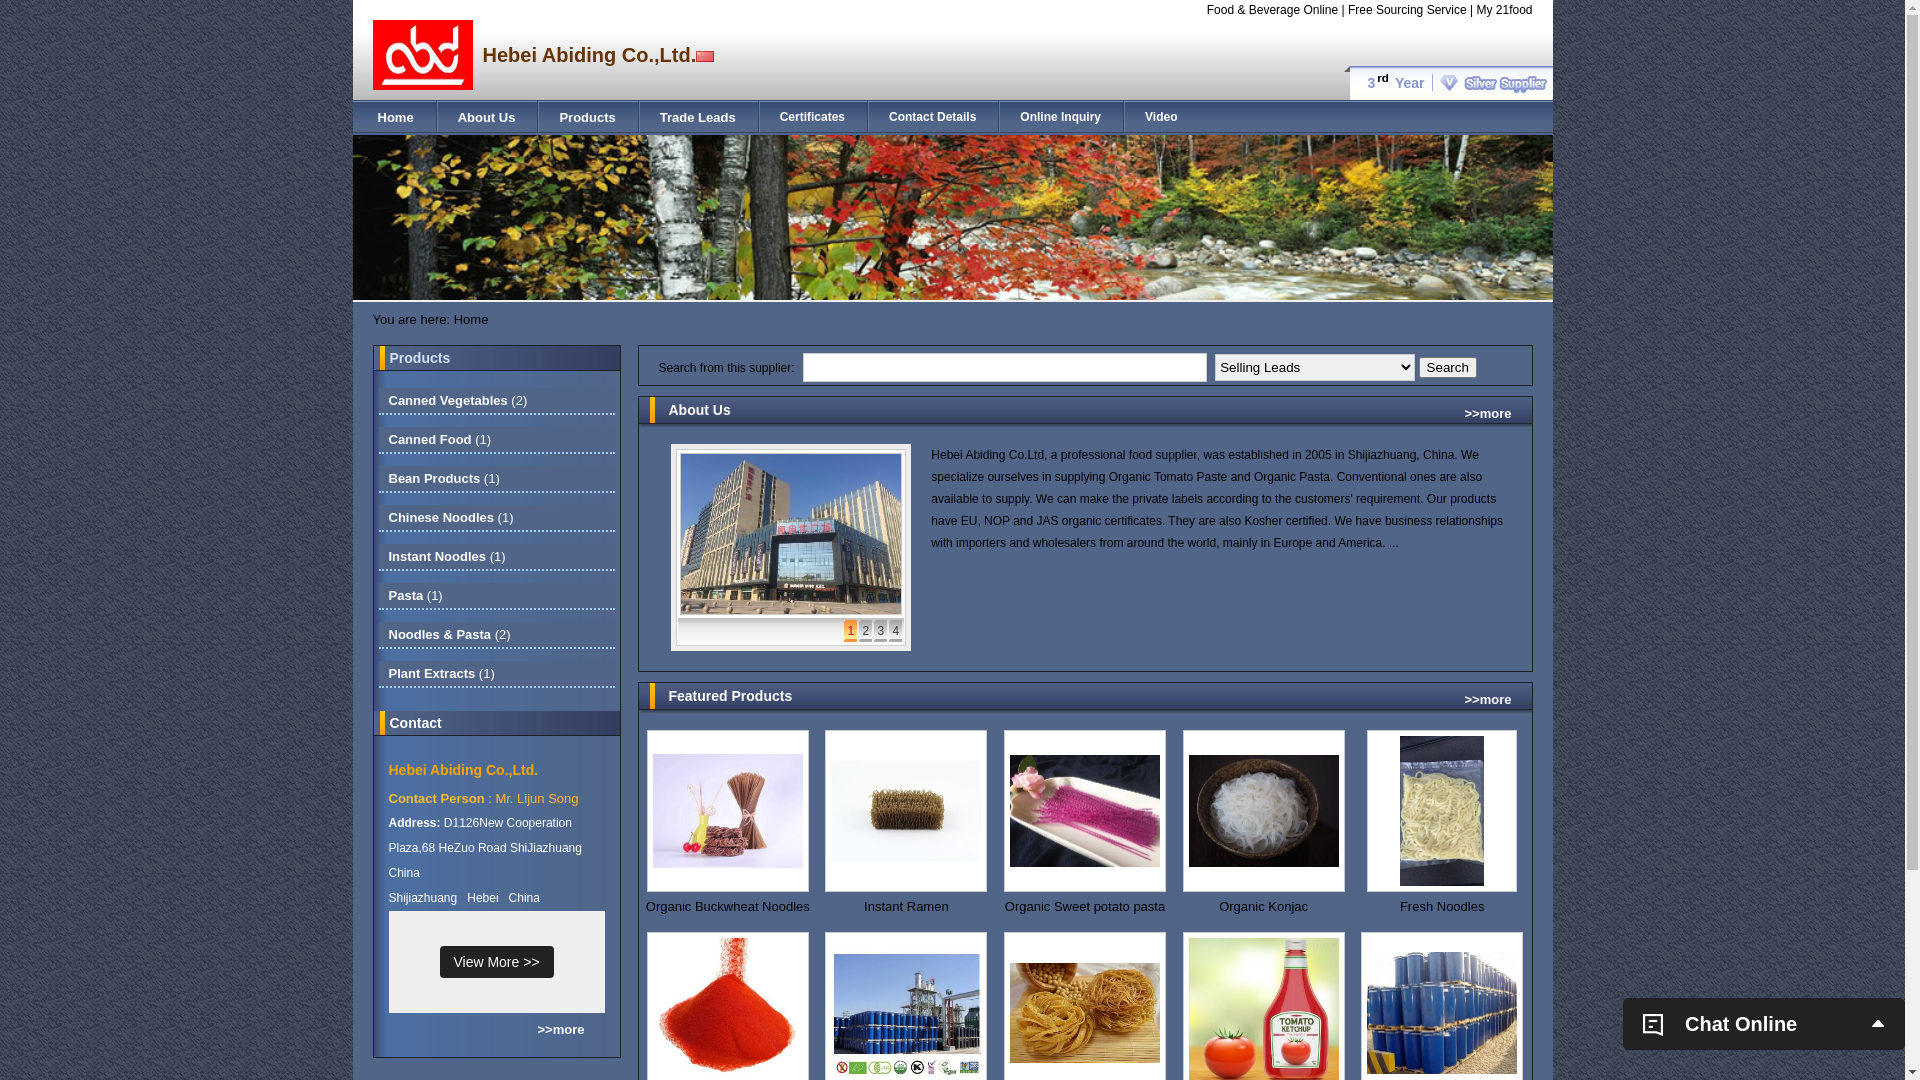 The height and width of the screenshot is (1080, 1920). I want to click on Home, so click(396, 118).